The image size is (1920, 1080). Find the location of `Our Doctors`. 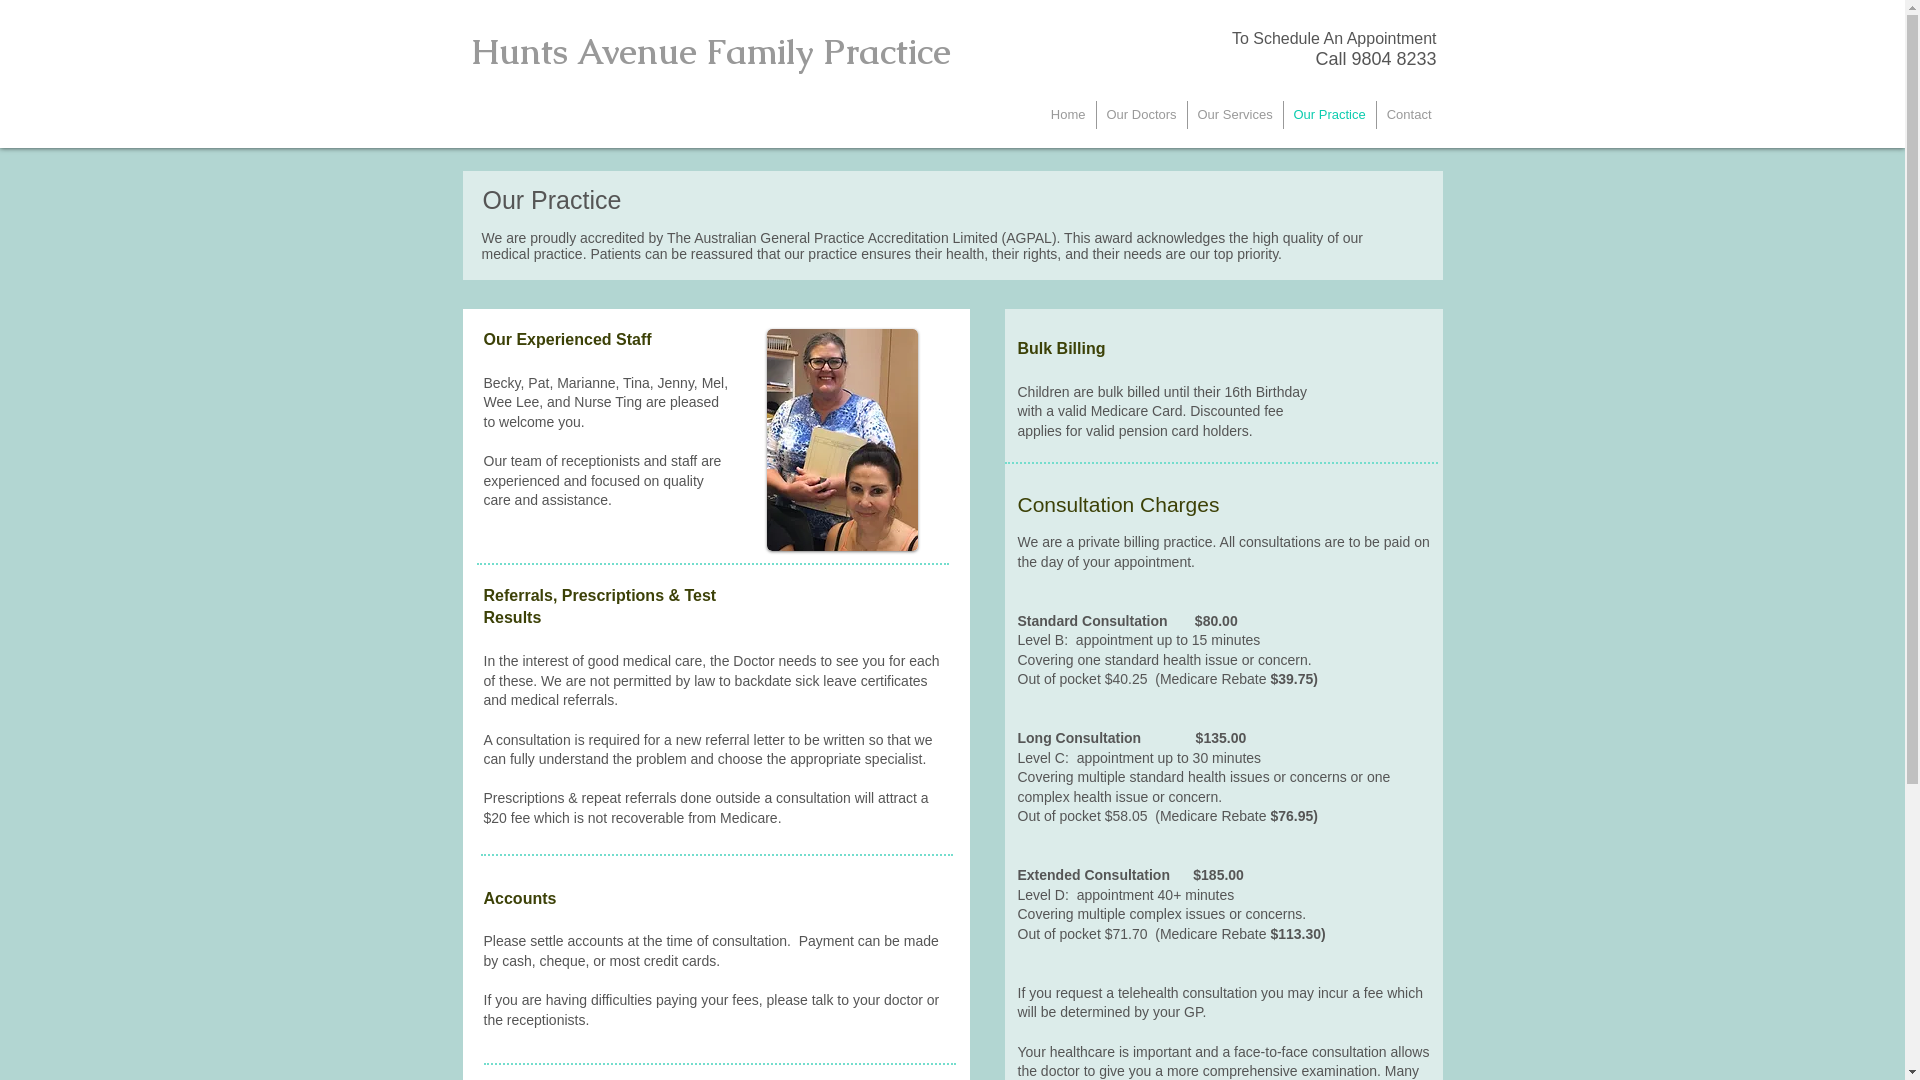

Our Doctors is located at coordinates (1141, 115).